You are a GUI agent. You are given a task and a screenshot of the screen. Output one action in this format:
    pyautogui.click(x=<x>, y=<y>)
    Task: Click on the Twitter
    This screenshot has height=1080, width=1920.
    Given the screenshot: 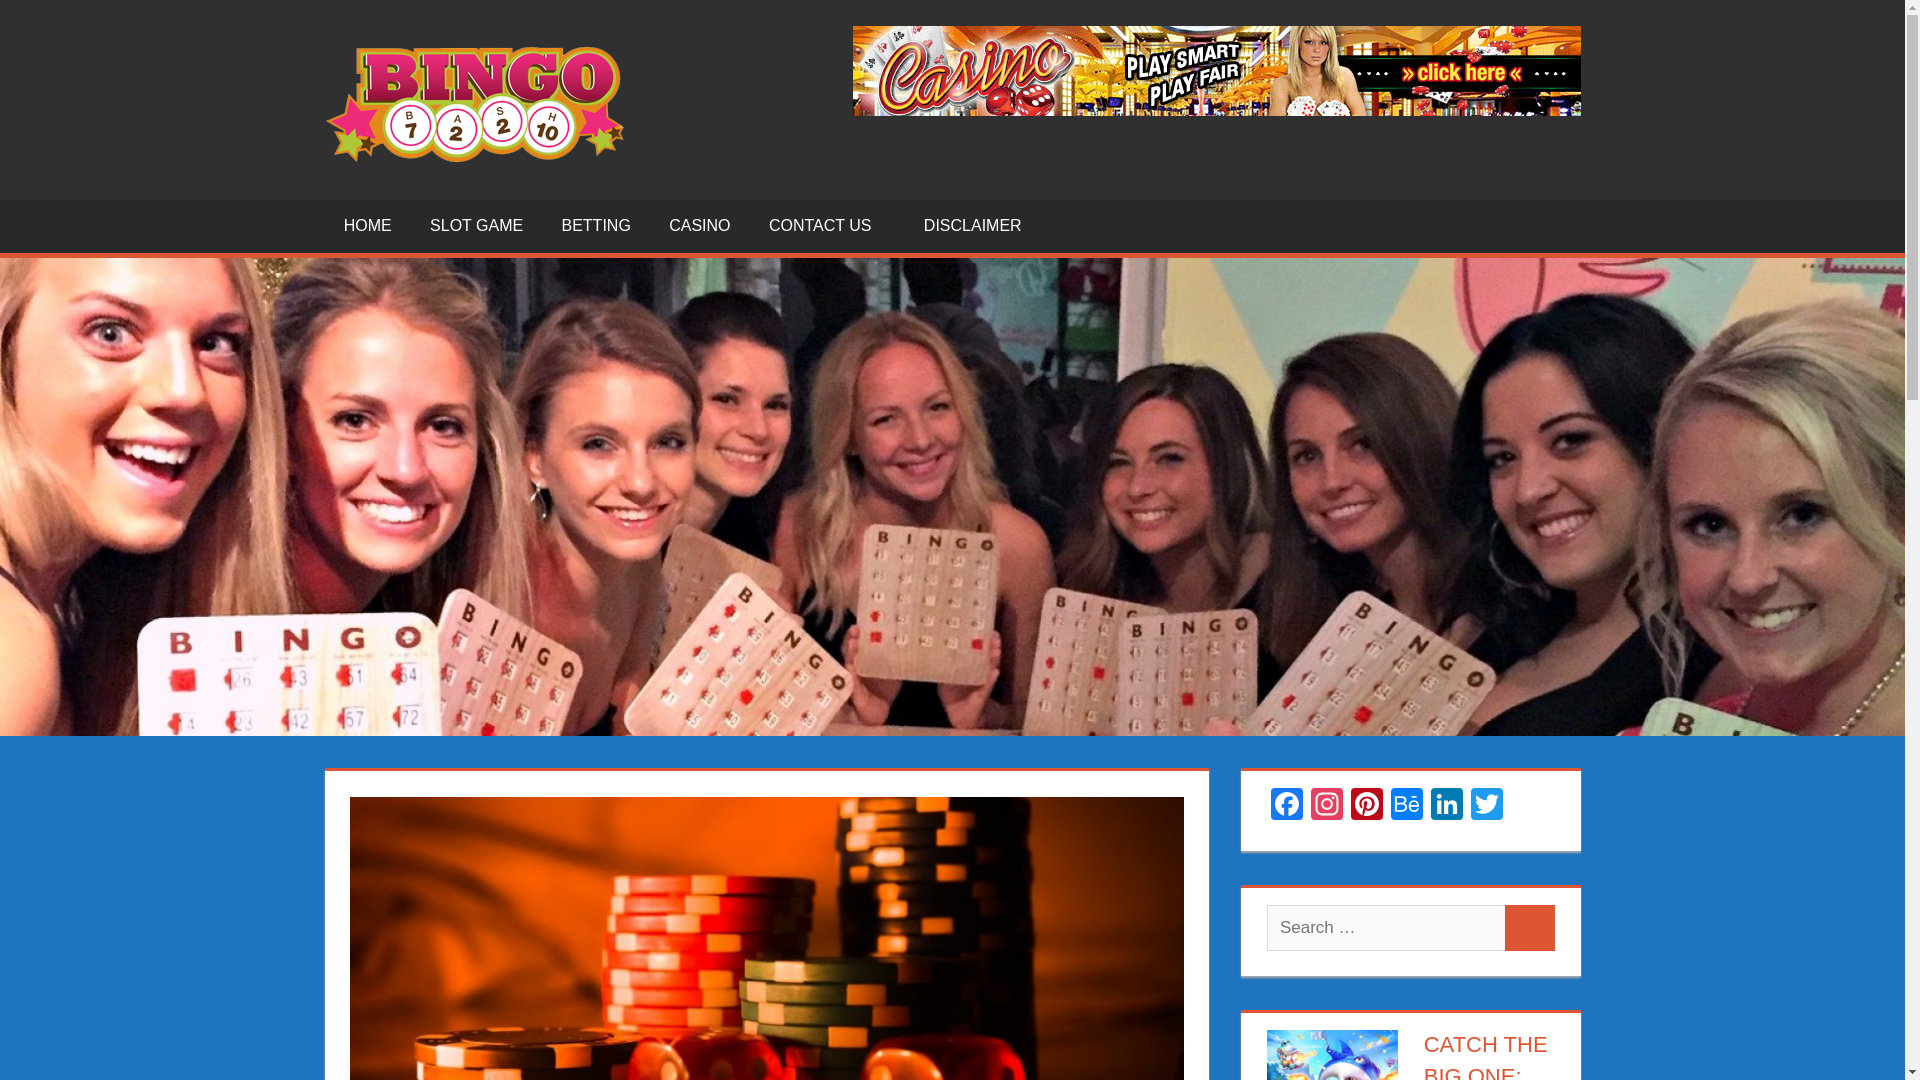 What is the action you would take?
    pyautogui.click(x=1486, y=806)
    